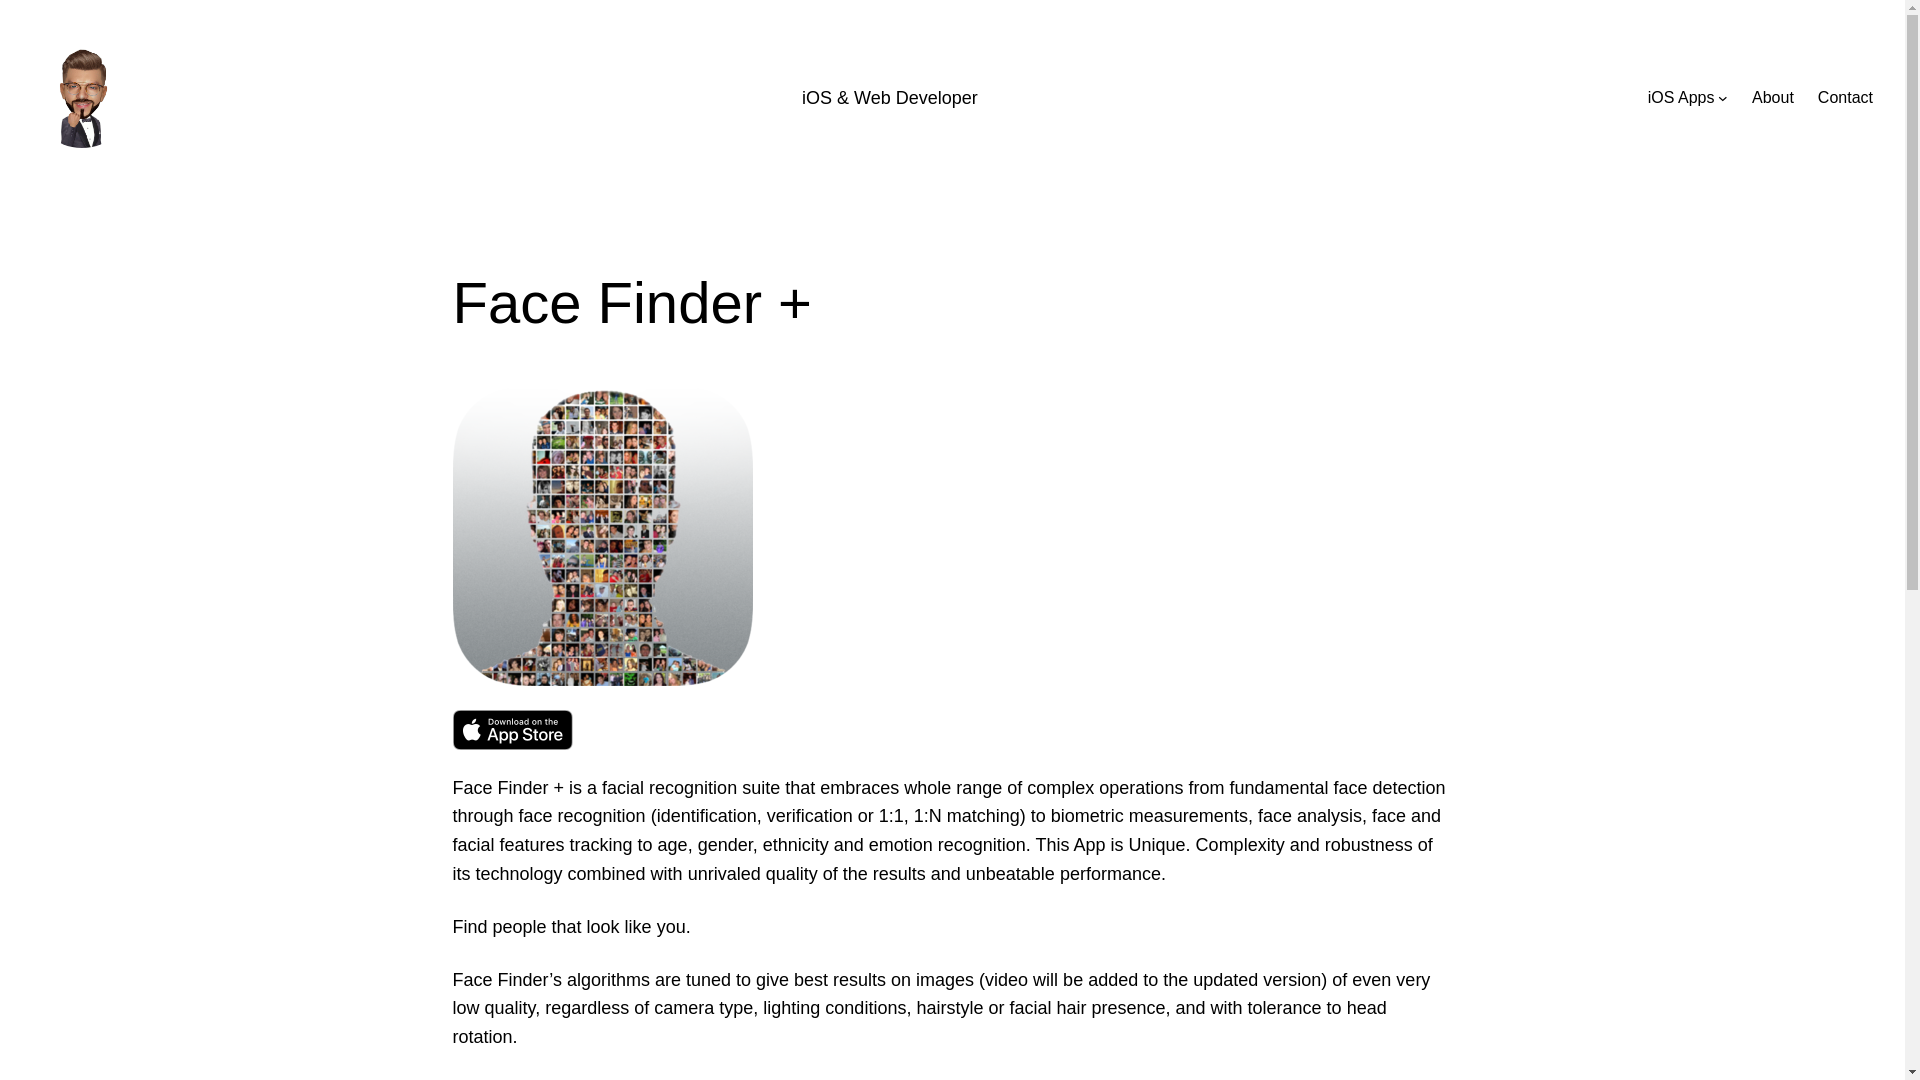 This screenshot has width=1920, height=1080. Describe the element at coordinates (1680, 98) in the screenshot. I see `iOS Apps` at that location.